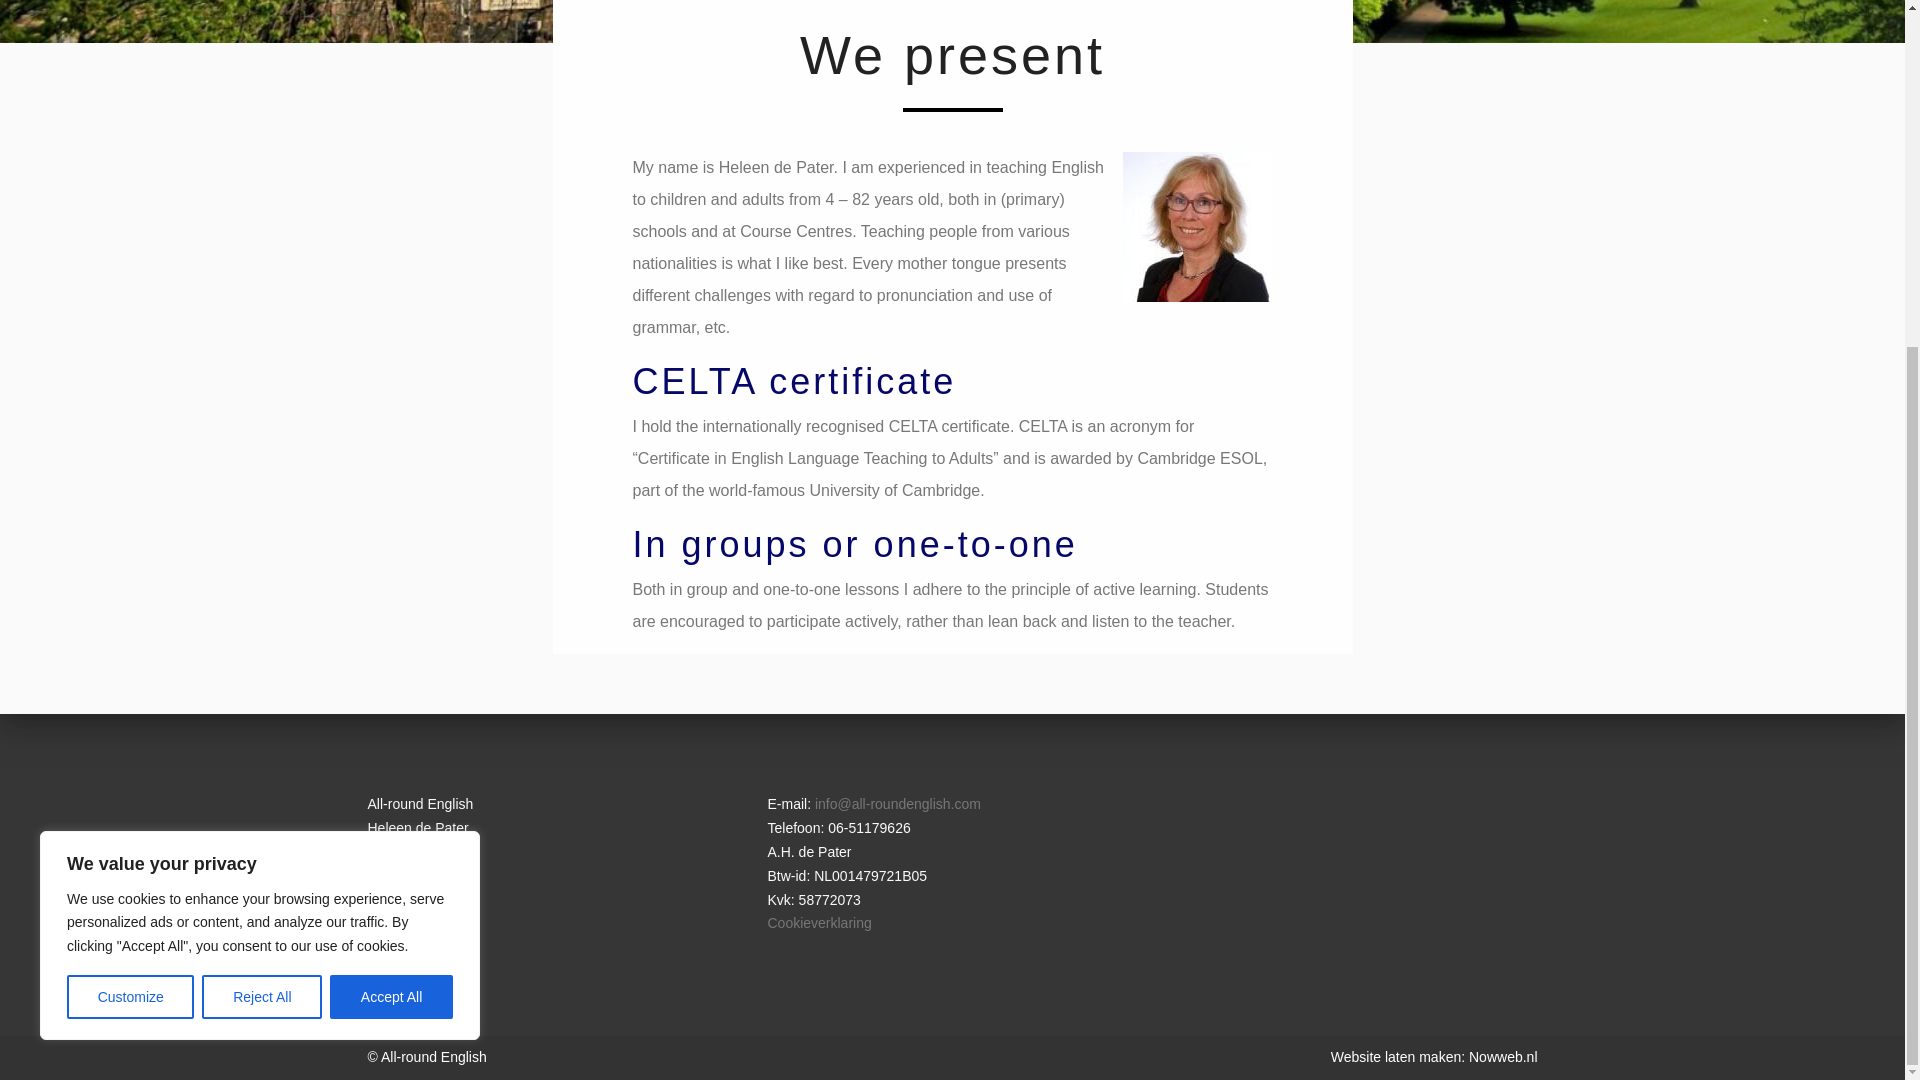 This screenshot has height=1080, width=1920. I want to click on Reject All, so click(262, 497).